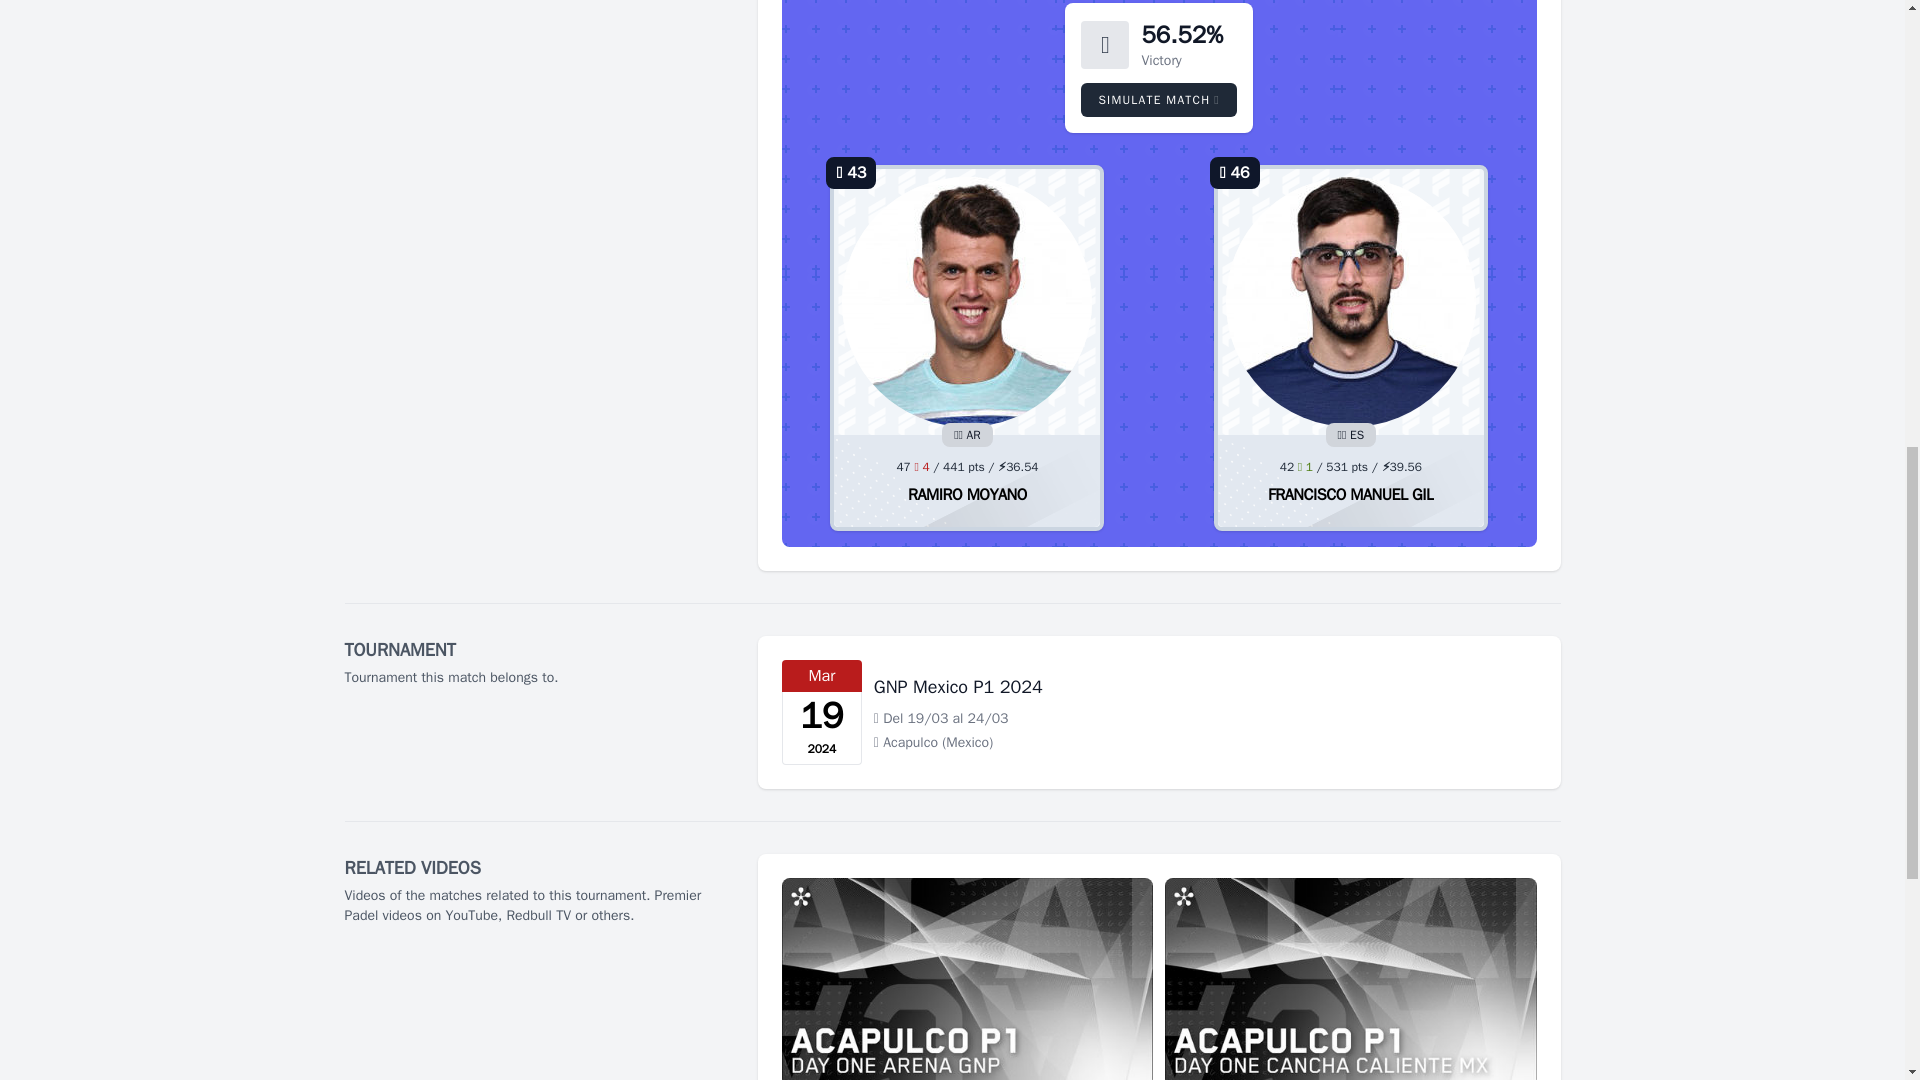  What do you see at coordinates (958, 686) in the screenshot?
I see `GNP Mexico P1 2024` at bounding box center [958, 686].